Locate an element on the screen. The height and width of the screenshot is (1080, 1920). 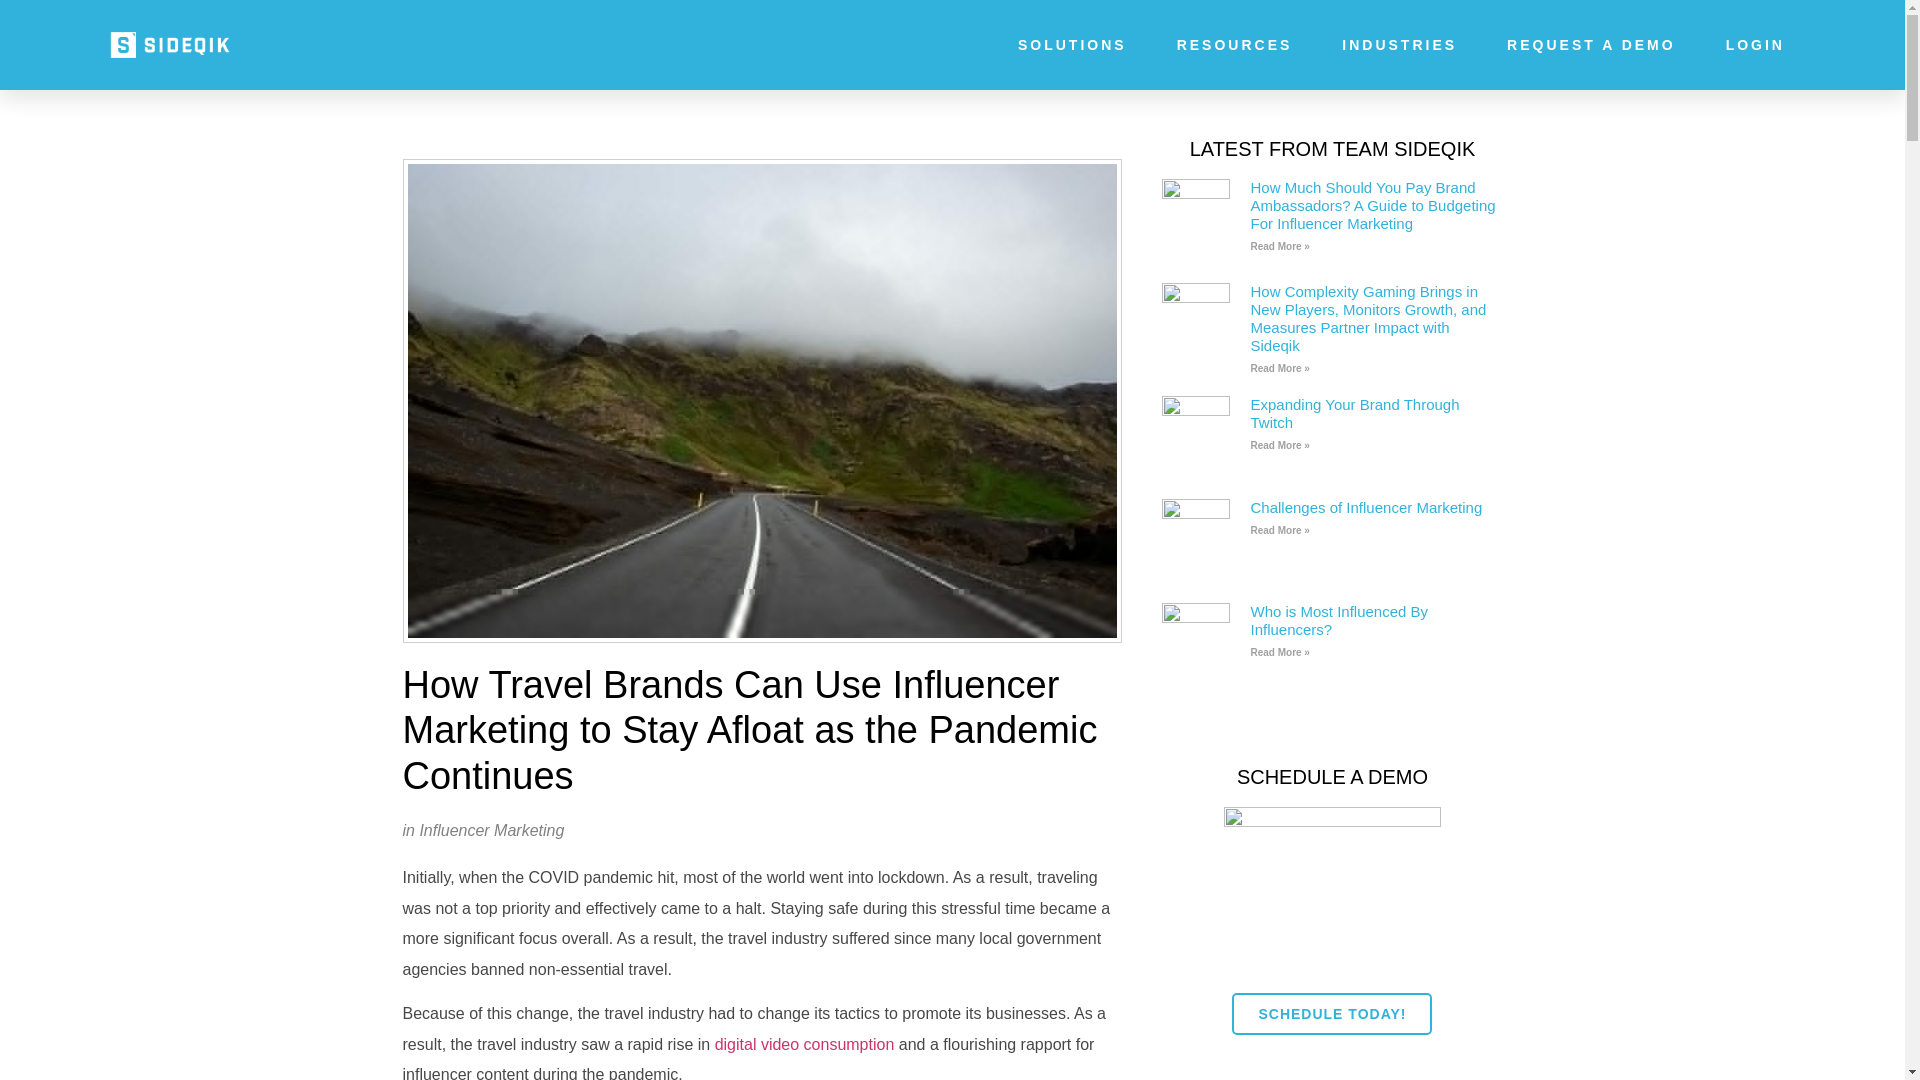
REQUEST A DEMO is located at coordinates (1592, 44).